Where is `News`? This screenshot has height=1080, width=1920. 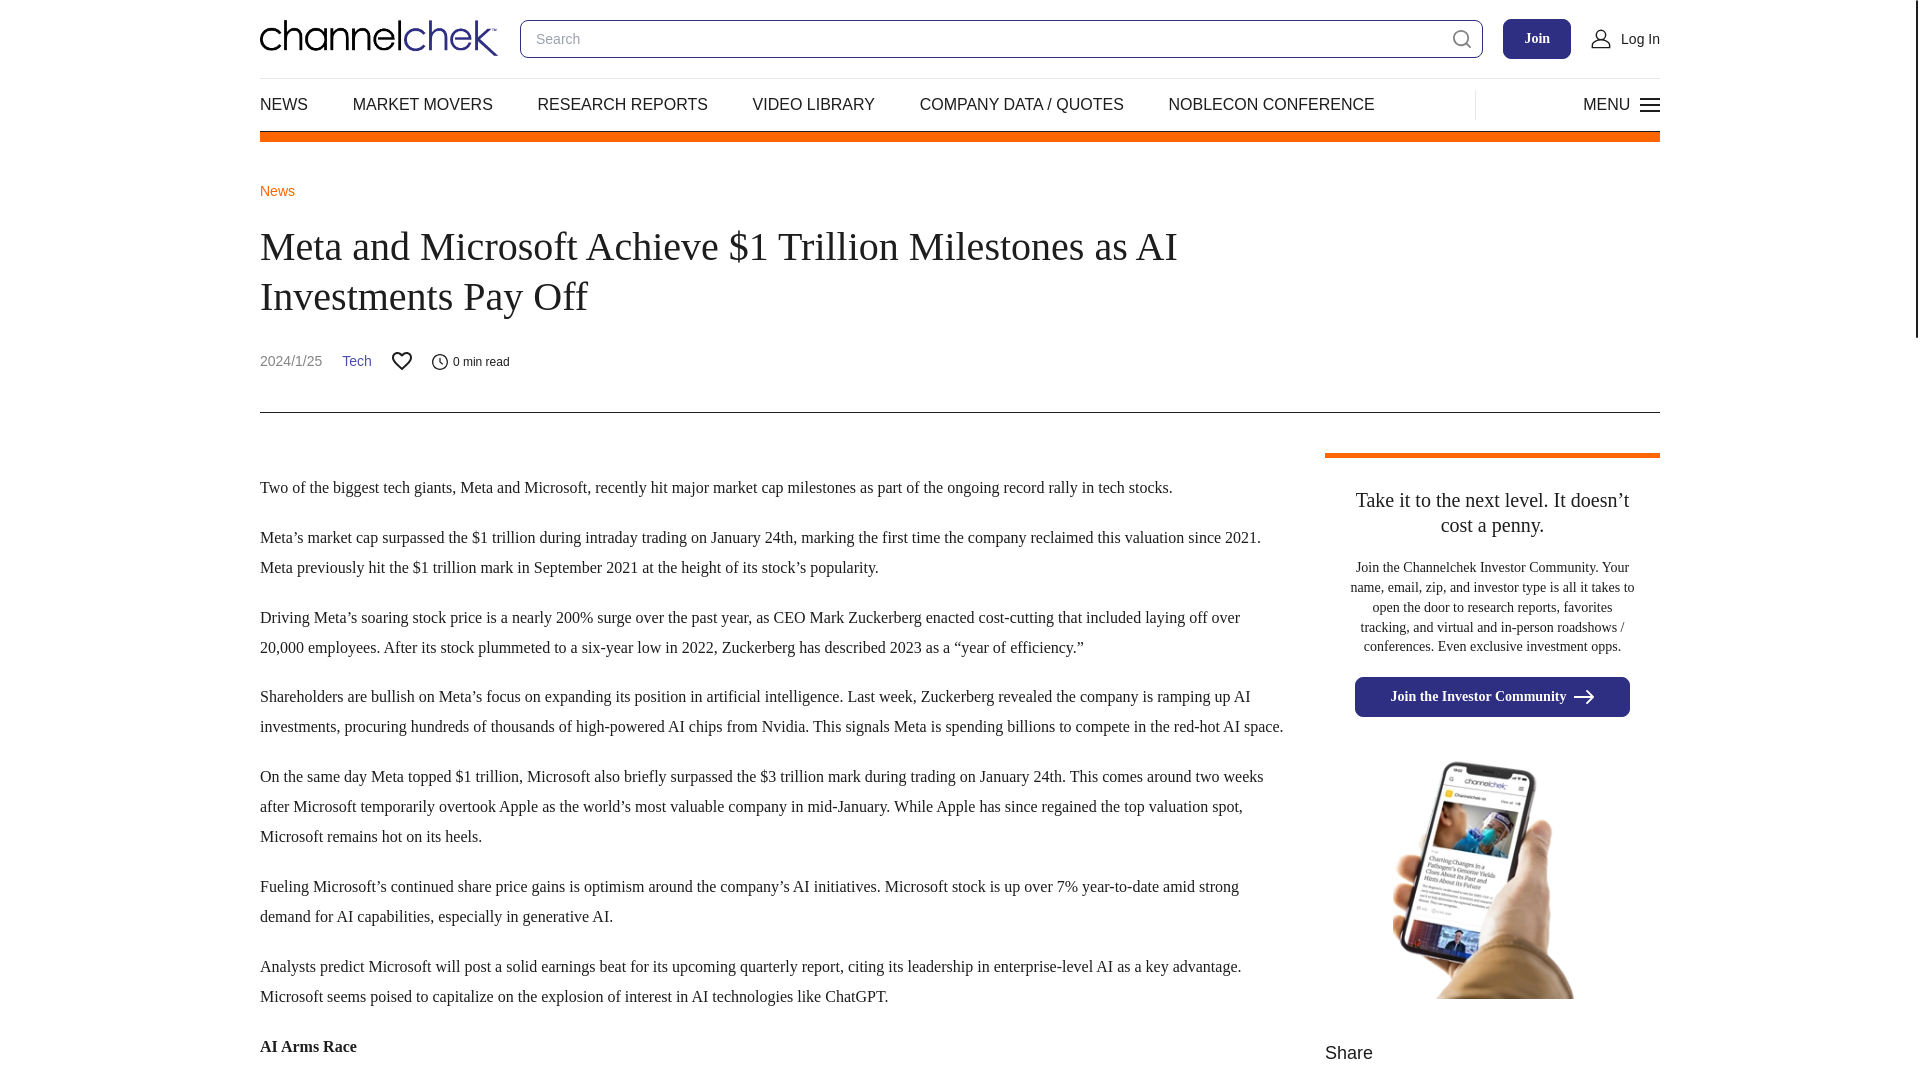 News is located at coordinates (277, 190).